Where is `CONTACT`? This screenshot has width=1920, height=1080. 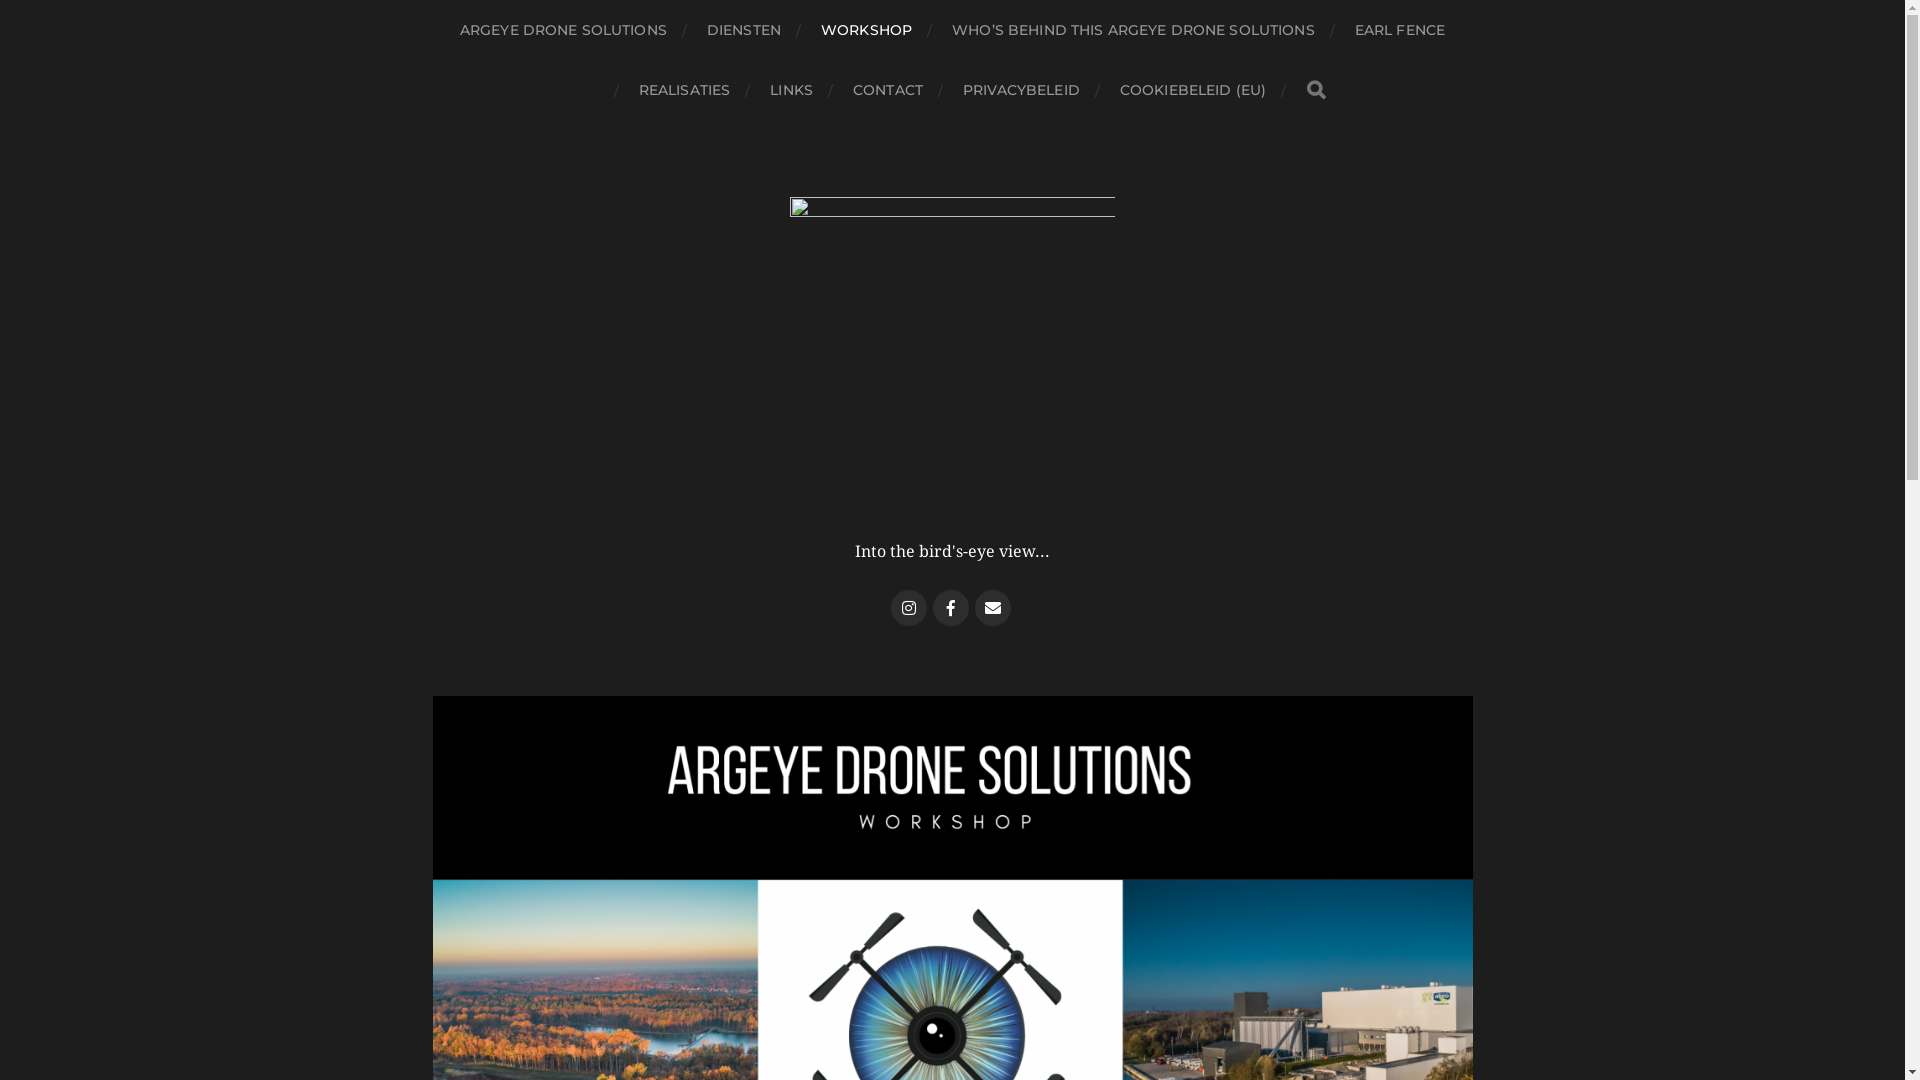
CONTACT is located at coordinates (888, 90).